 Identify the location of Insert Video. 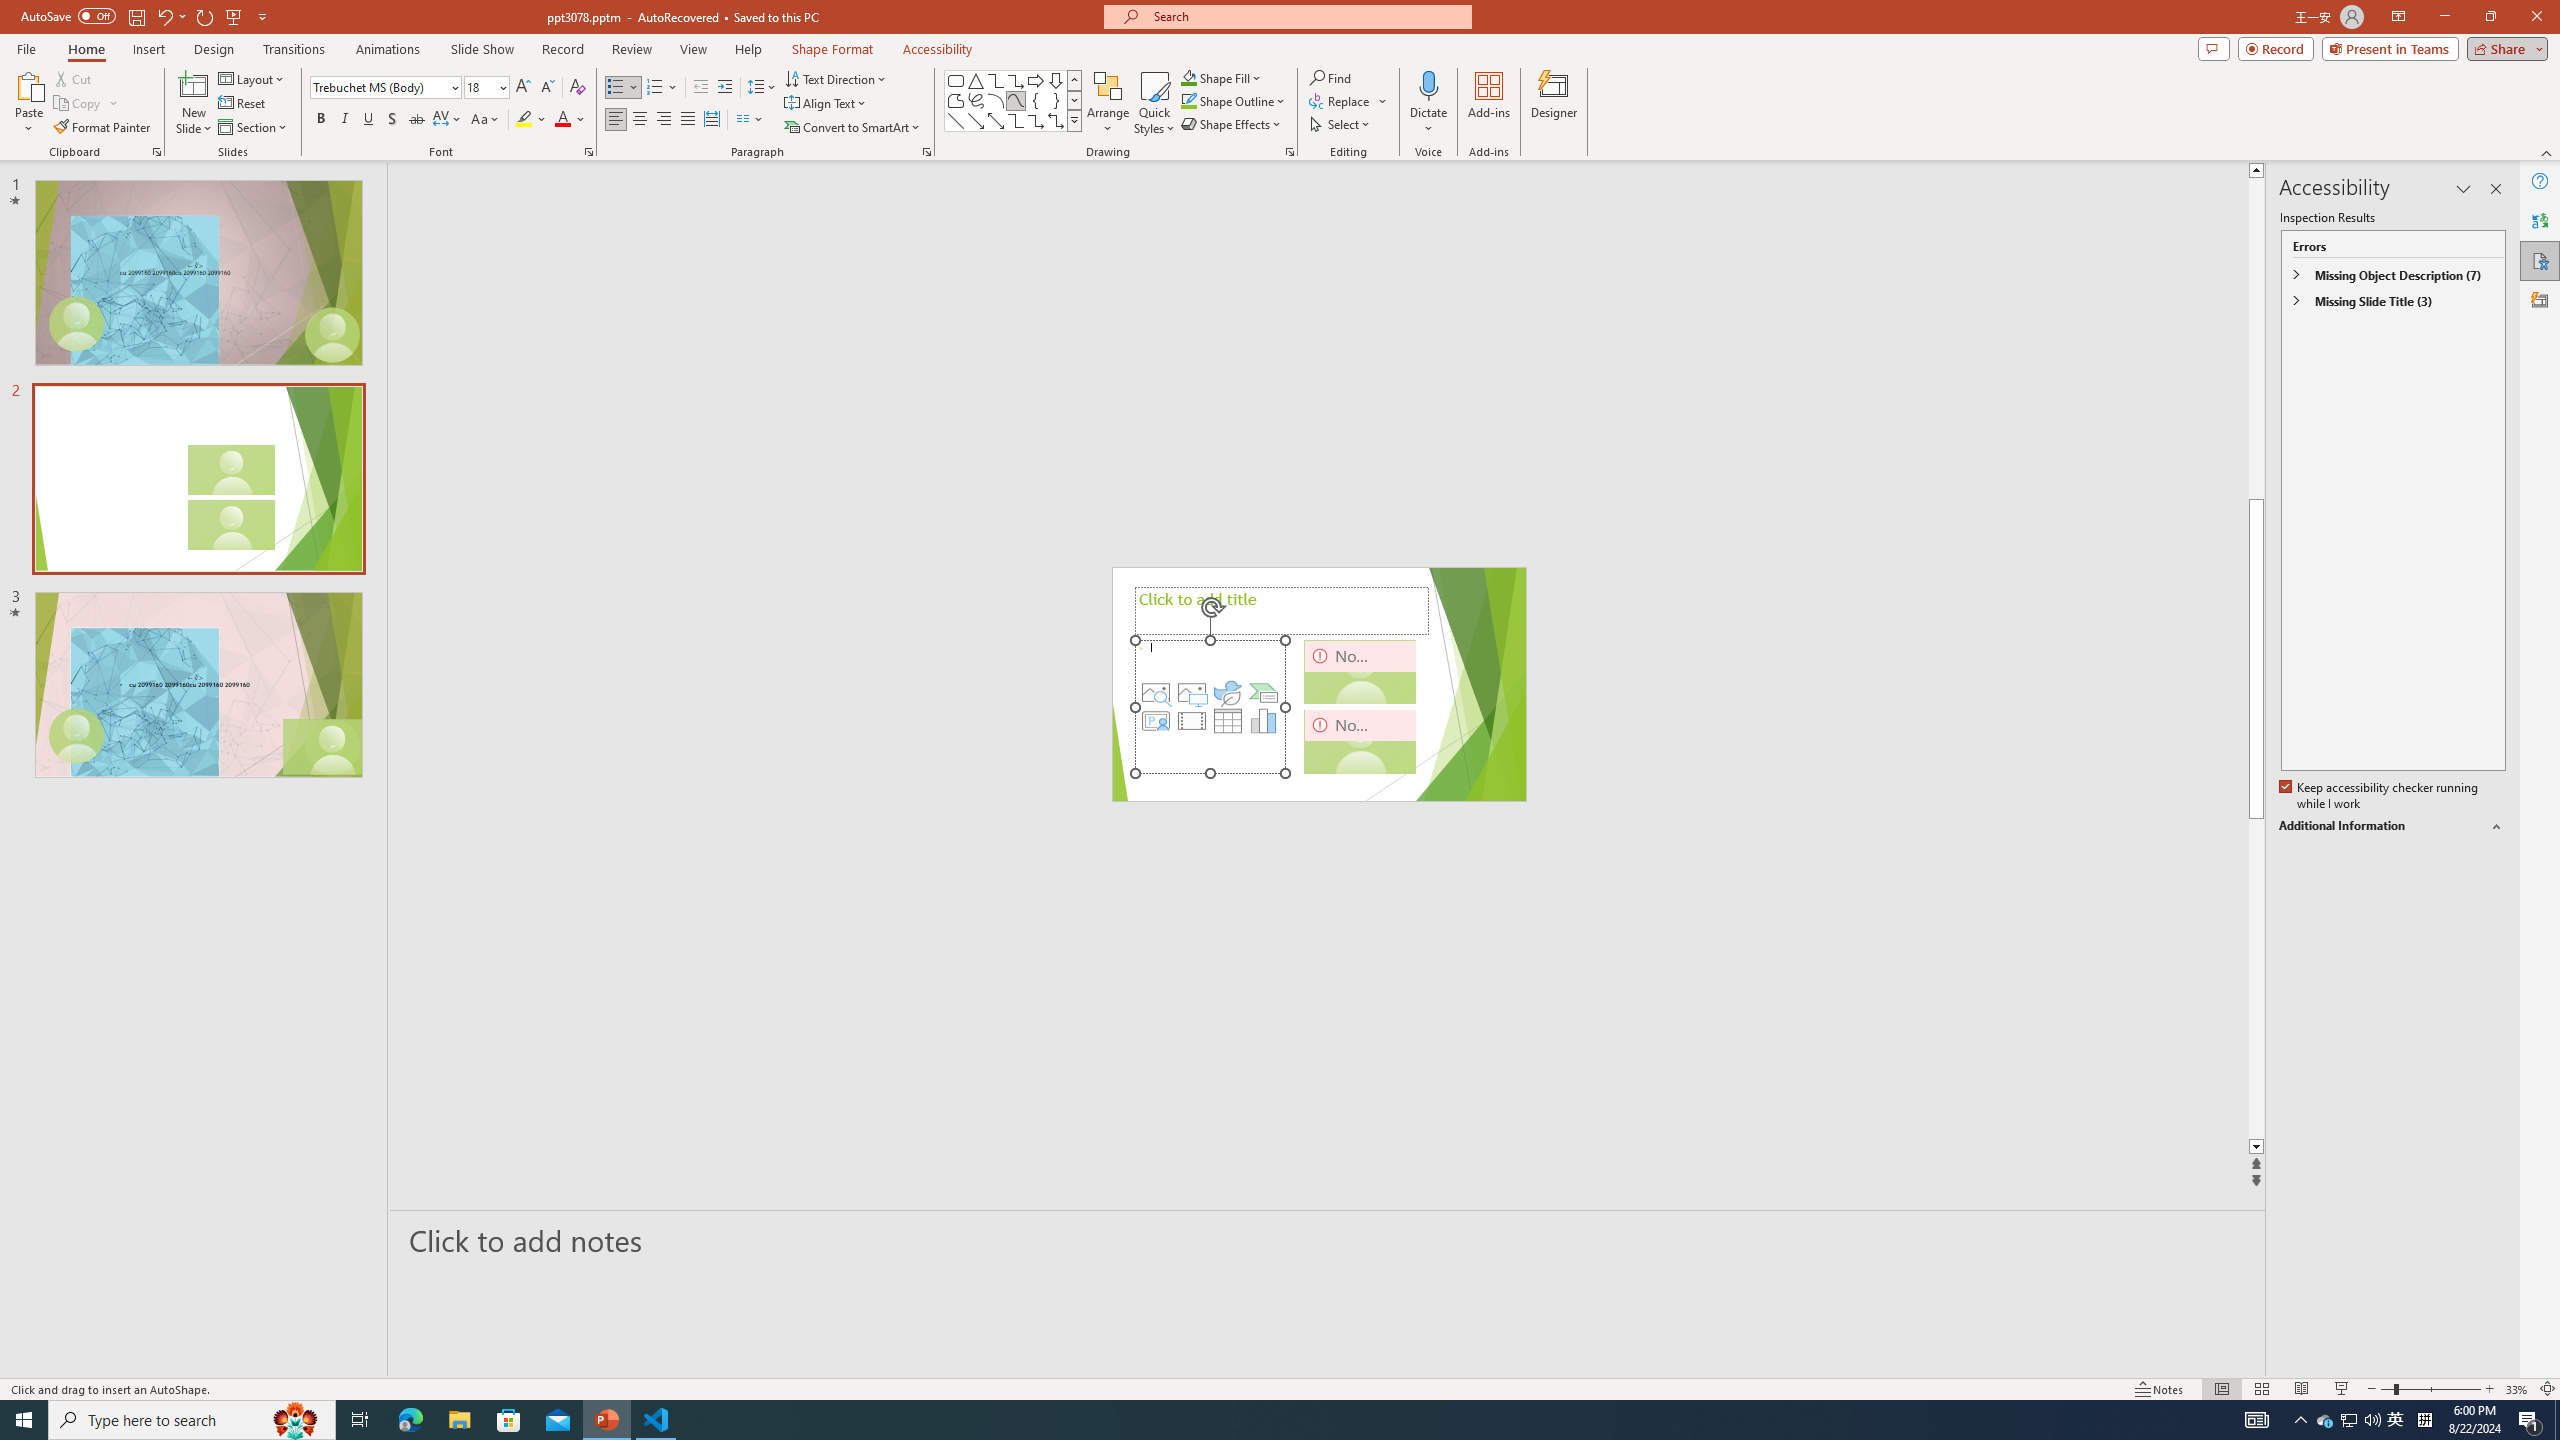
(1192, 720).